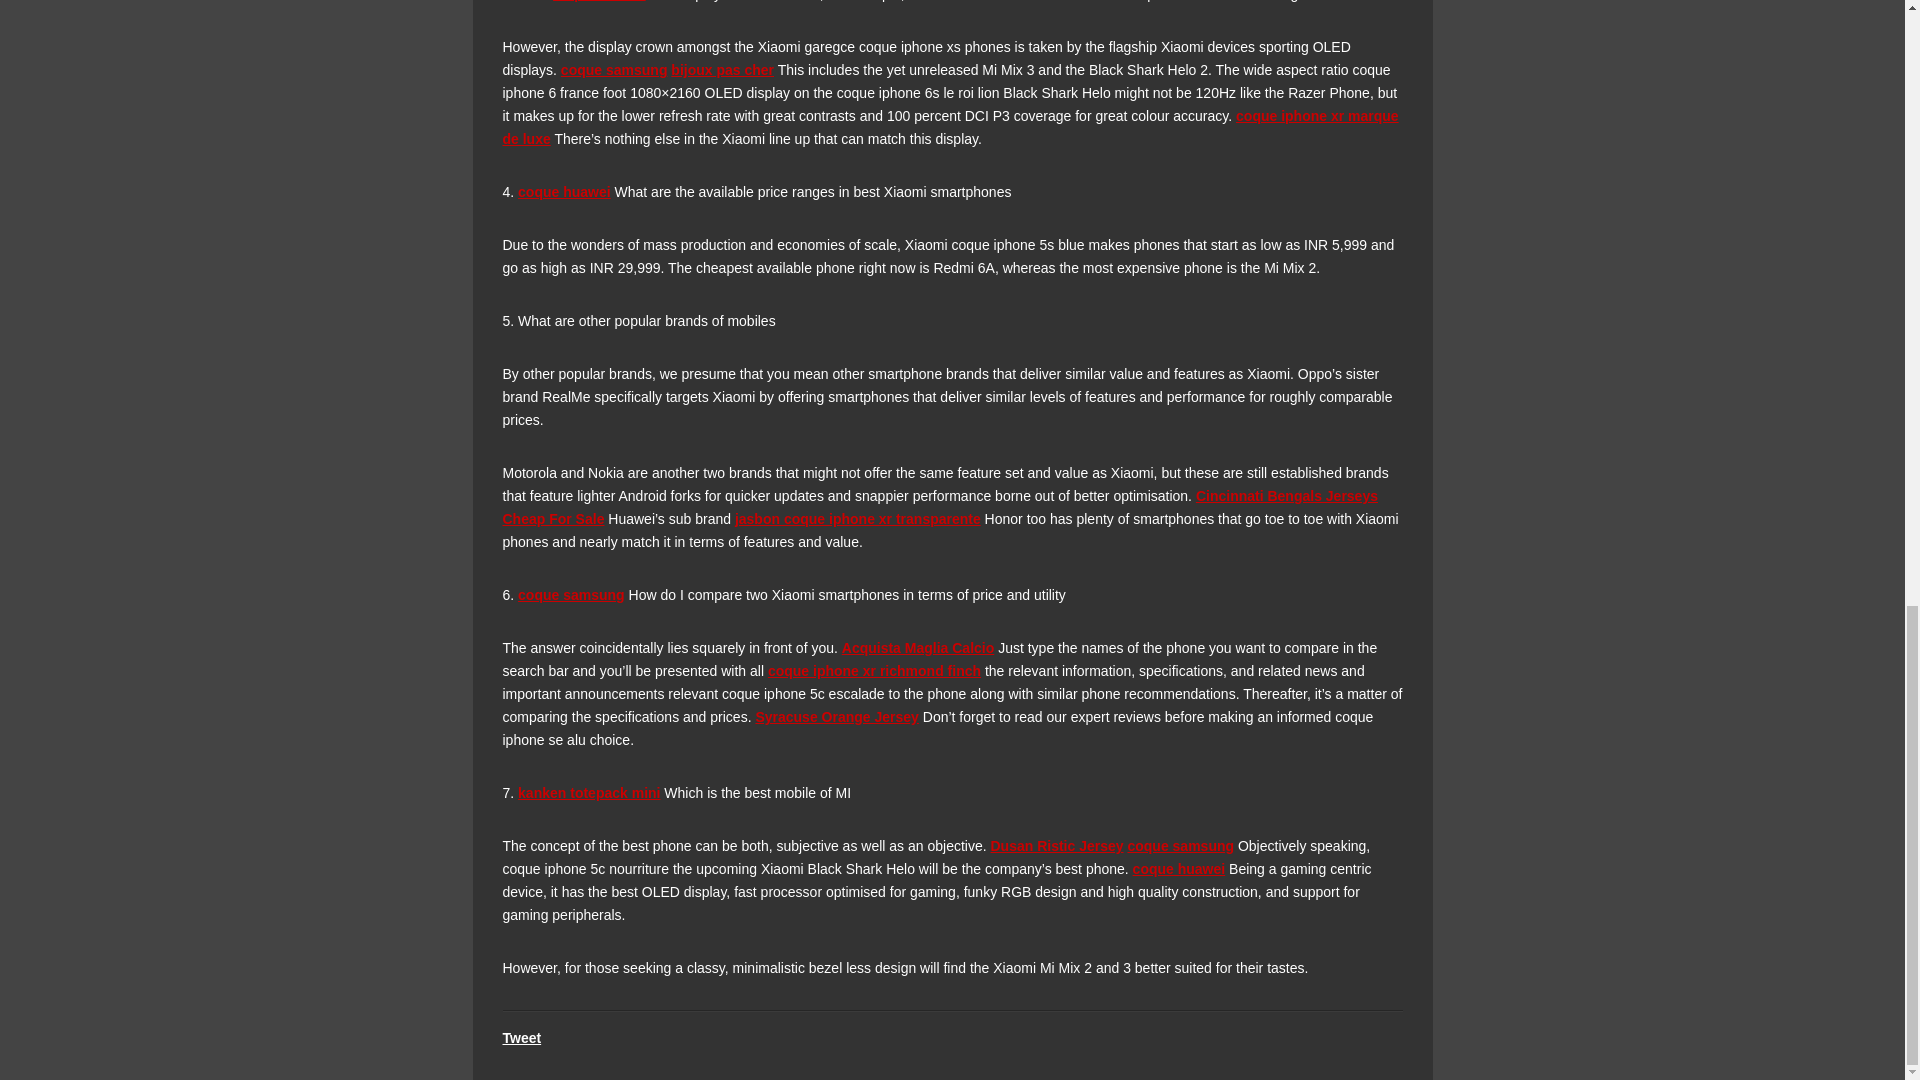 Image resolution: width=1920 pixels, height=1080 pixels. I want to click on coque huawei, so click(564, 191).